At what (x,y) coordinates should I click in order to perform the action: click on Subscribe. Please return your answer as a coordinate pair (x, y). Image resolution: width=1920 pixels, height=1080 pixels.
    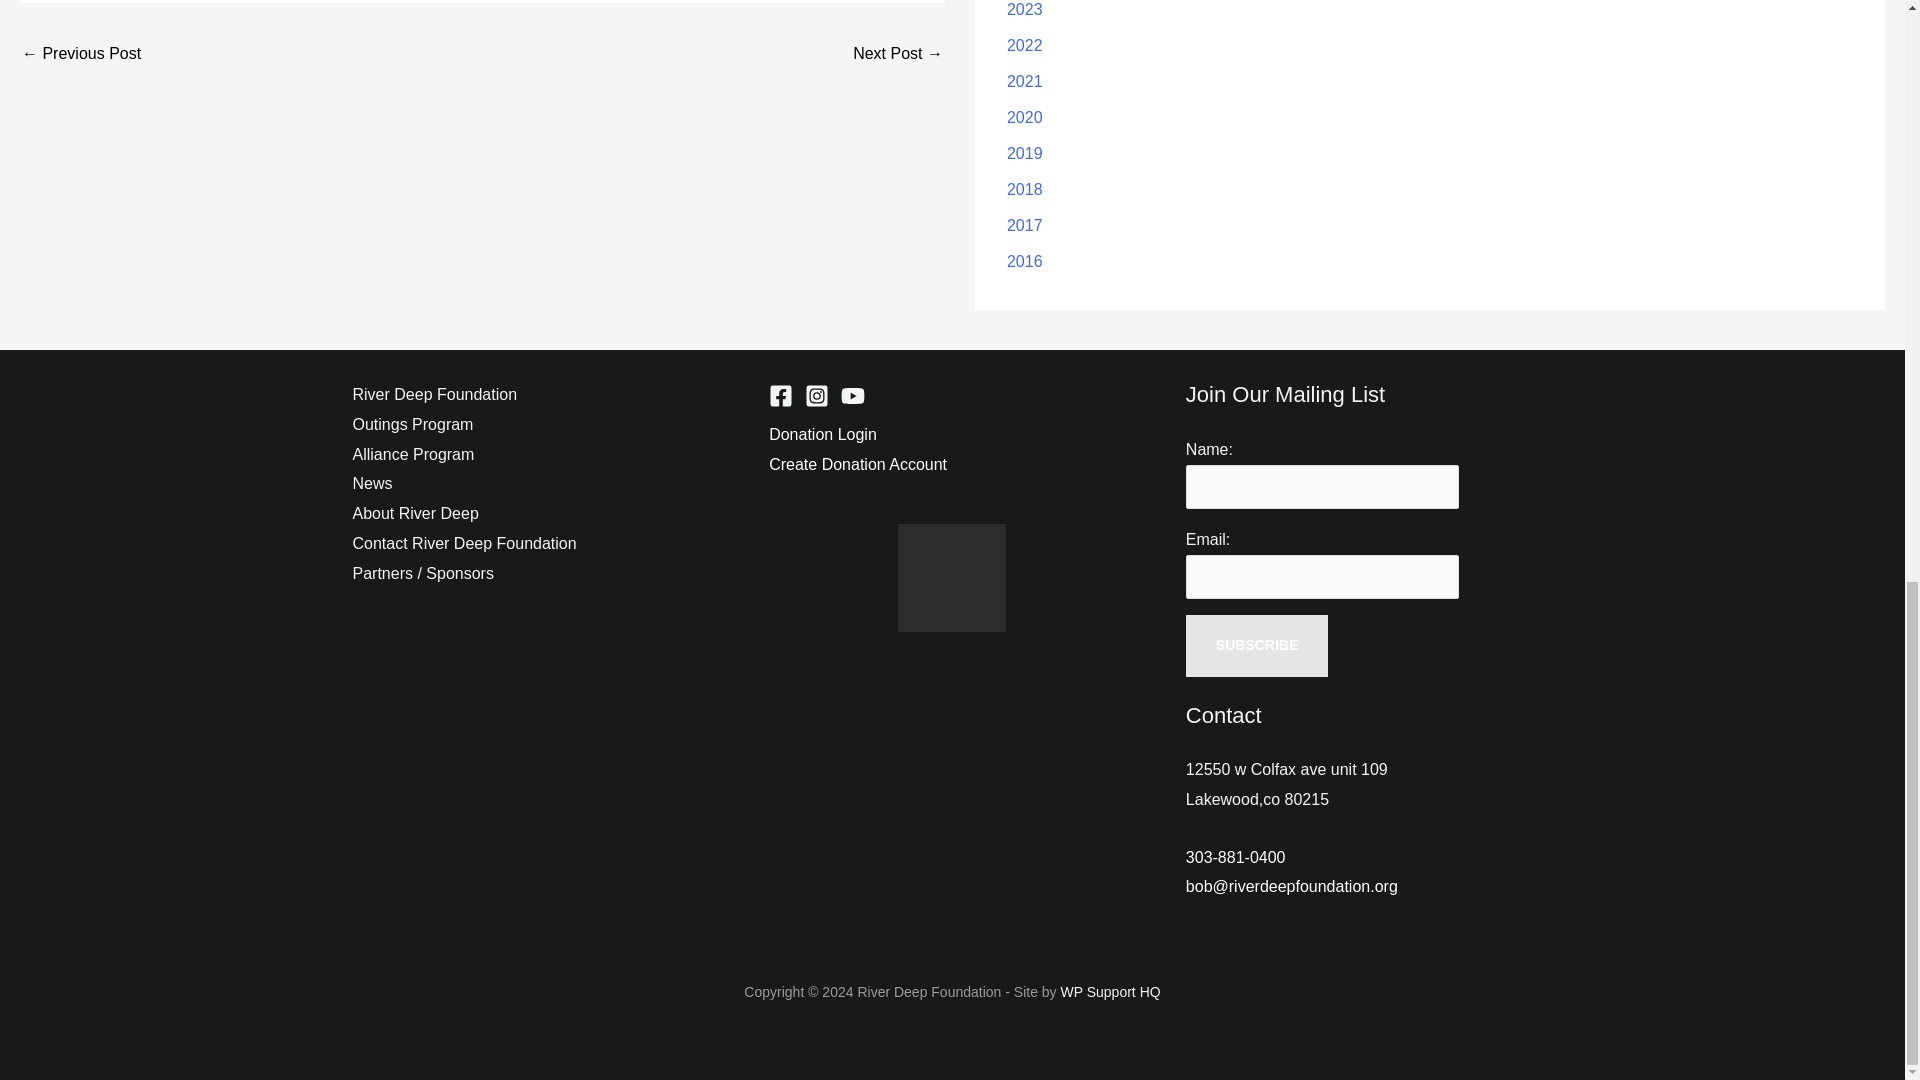
    Looking at the image, I should click on (1257, 646).